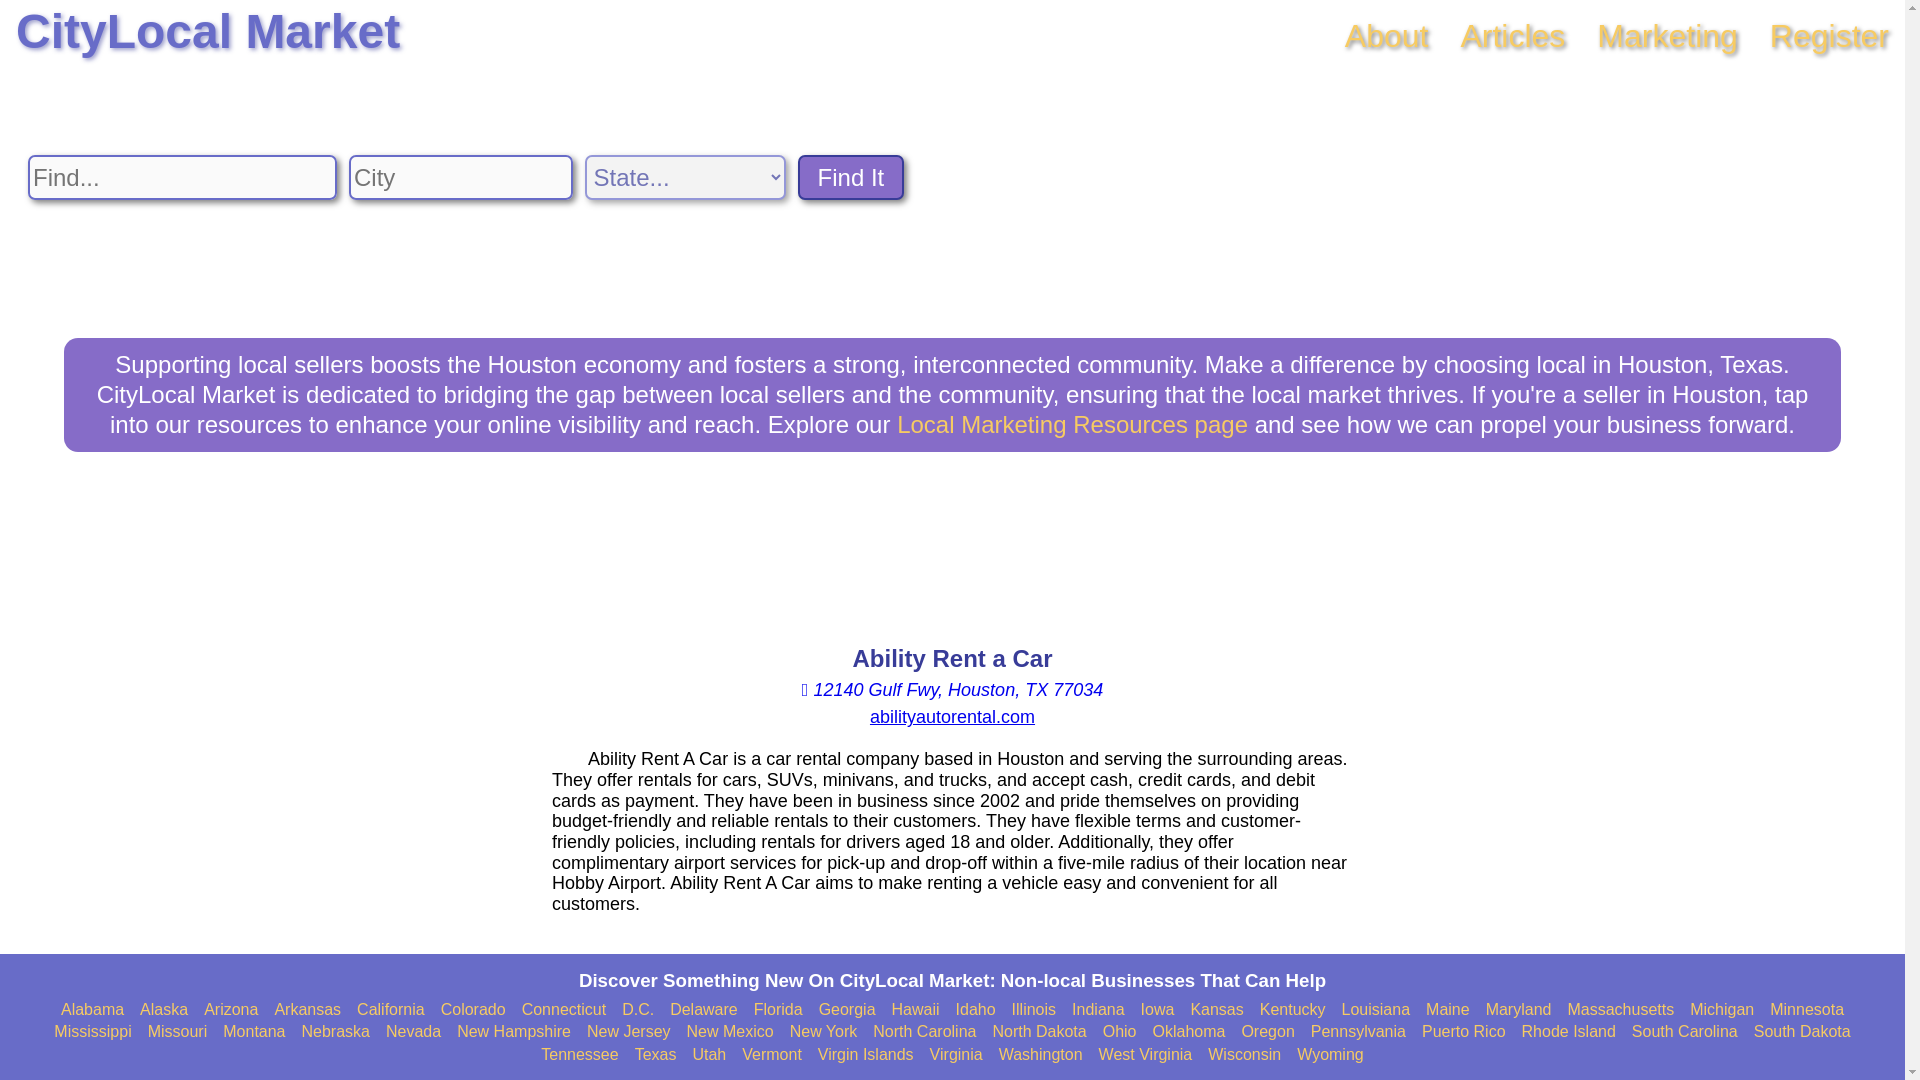  Describe the element at coordinates (851, 177) in the screenshot. I see `Find It` at that location.